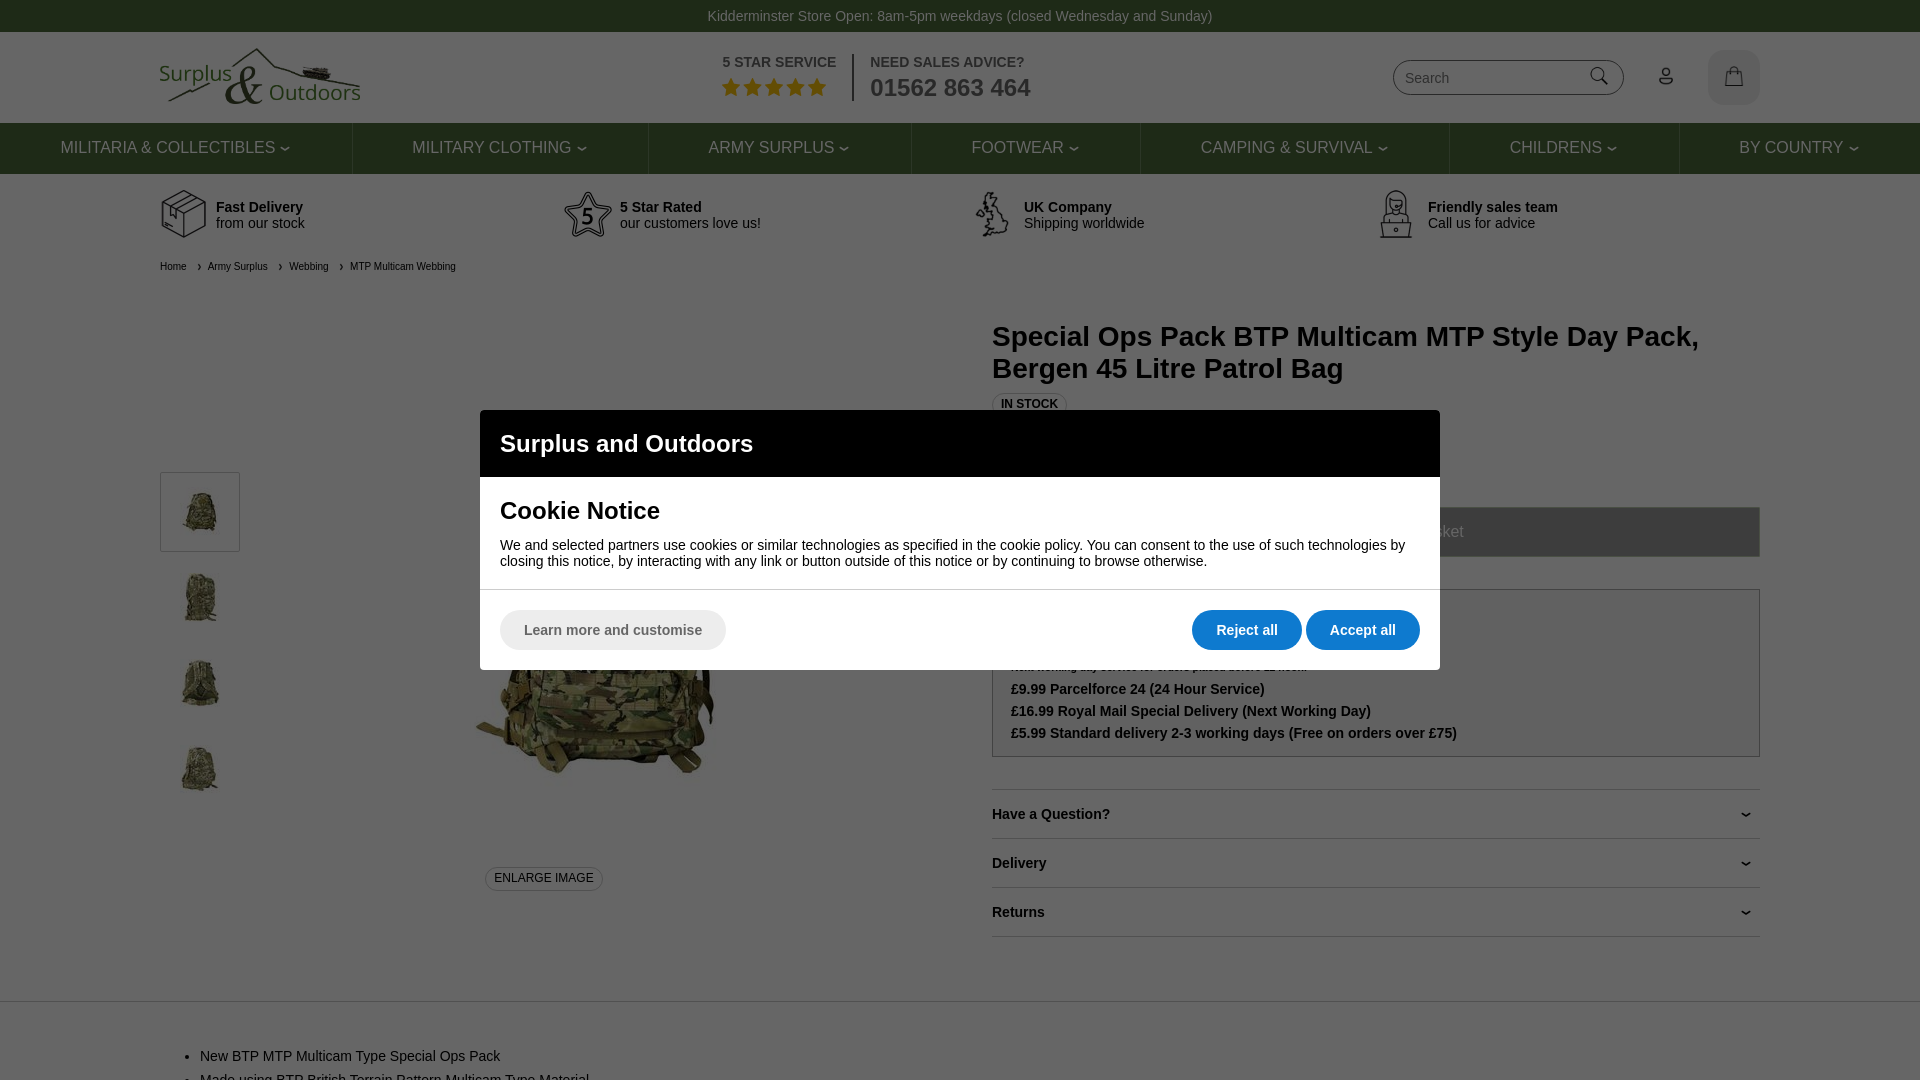  Describe the element at coordinates (949, 88) in the screenshot. I see `01562 863 464` at that location.